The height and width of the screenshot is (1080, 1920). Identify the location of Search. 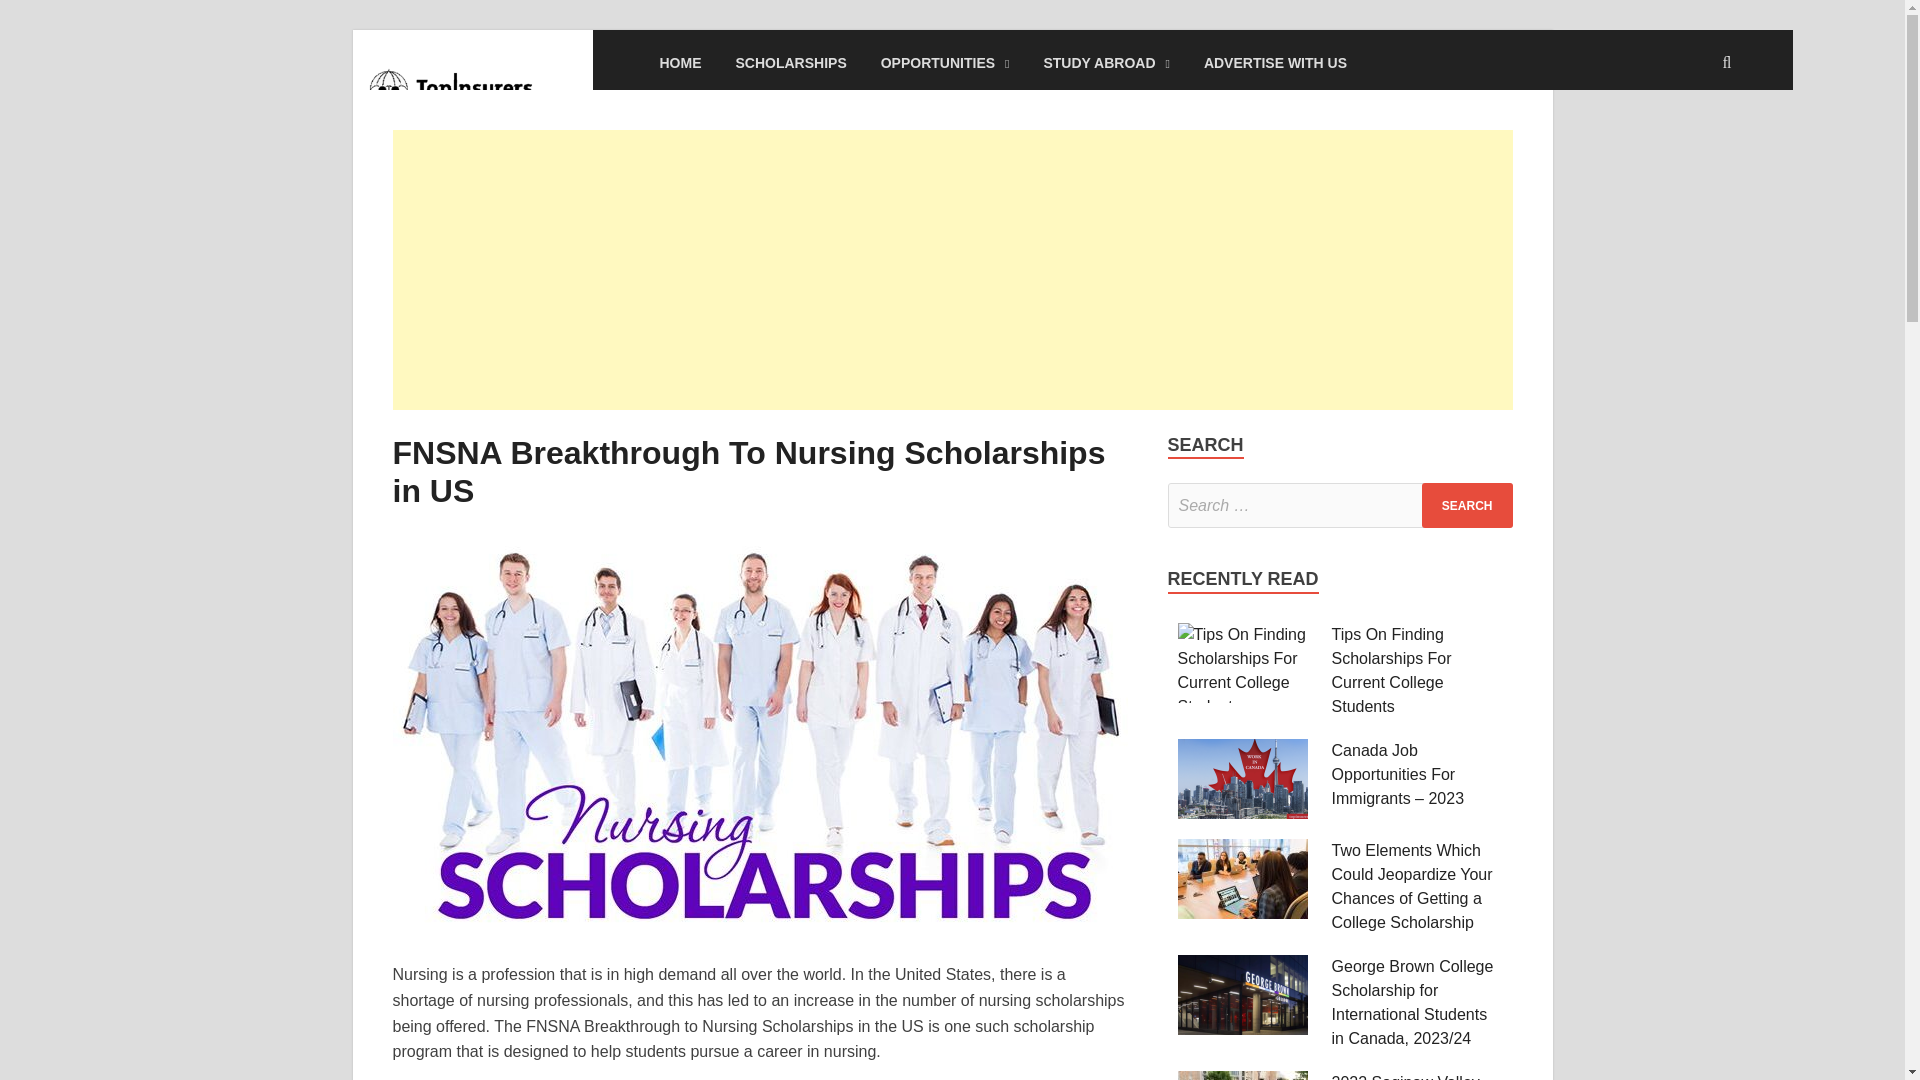
(1467, 505).